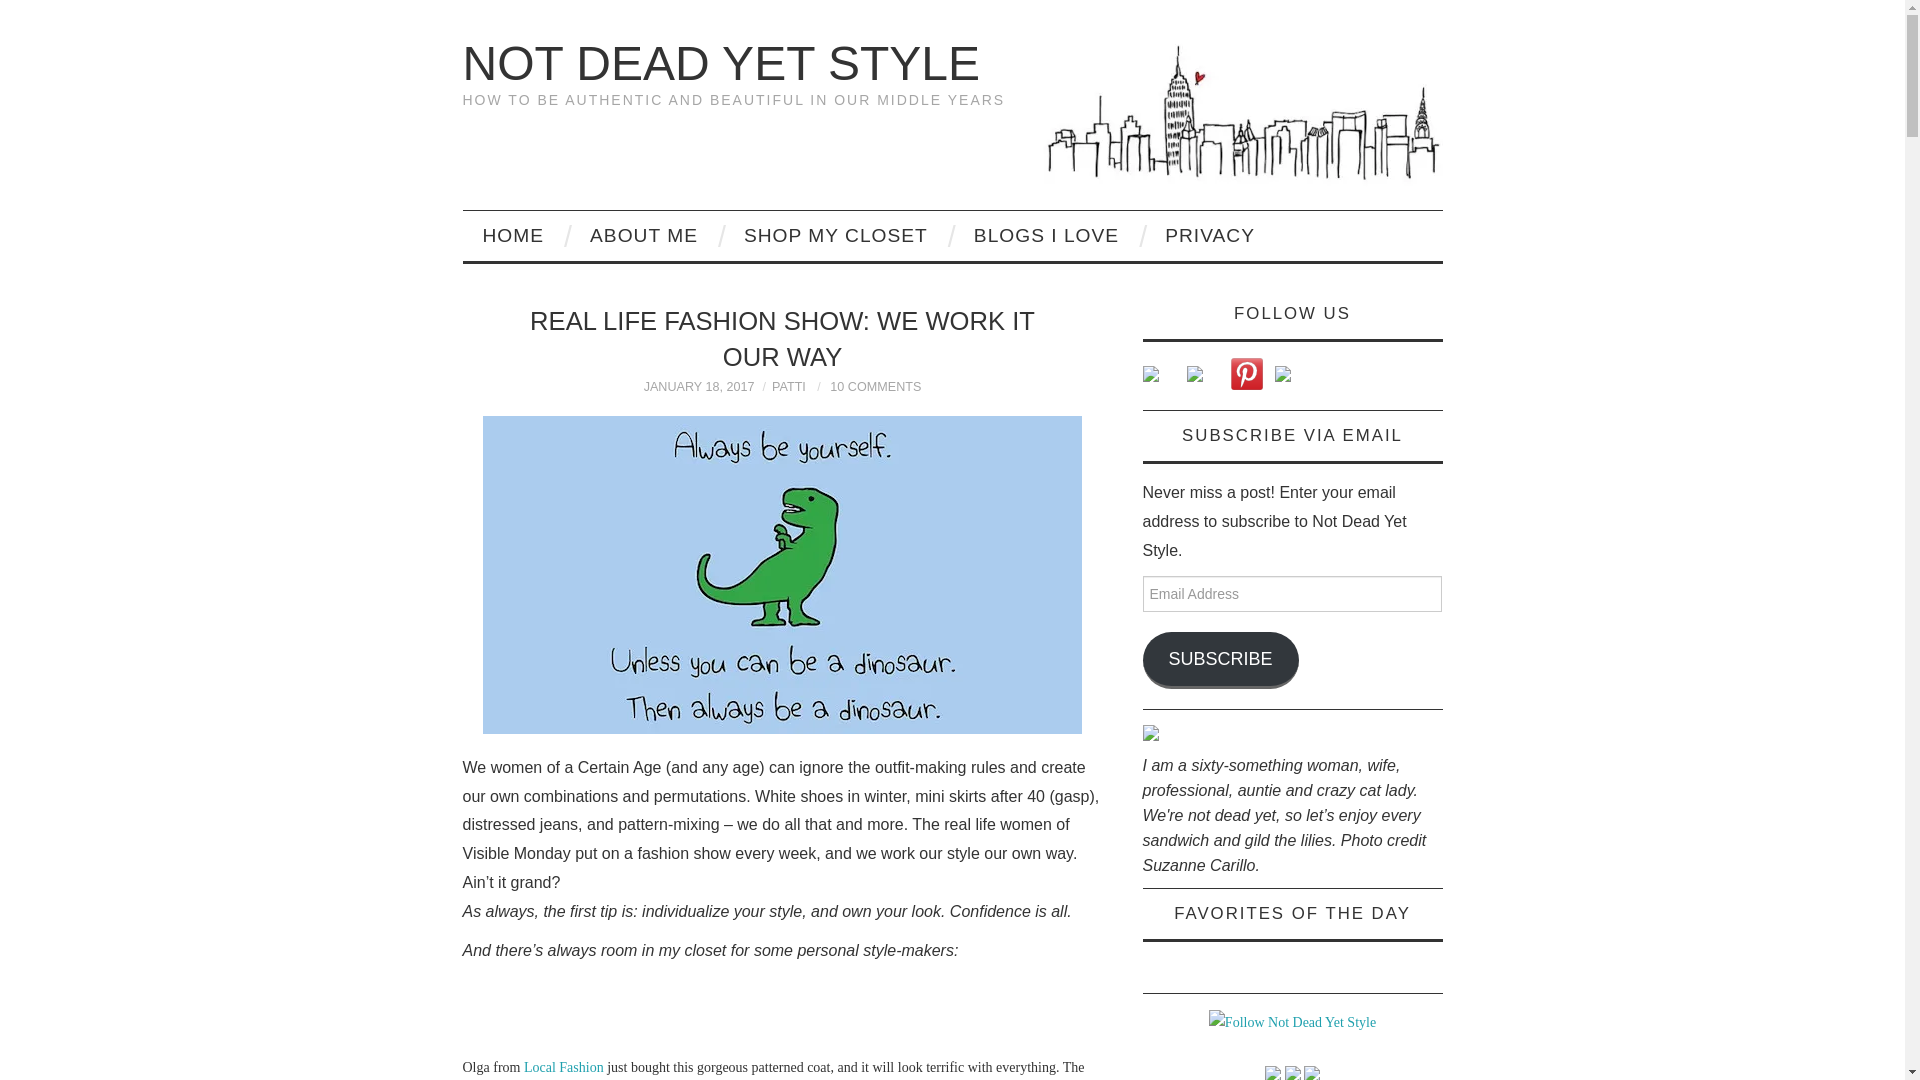  Describe the element at coordinates (1046, 236) in the screenshot. I see `BLOGS I LOVE` at that location.